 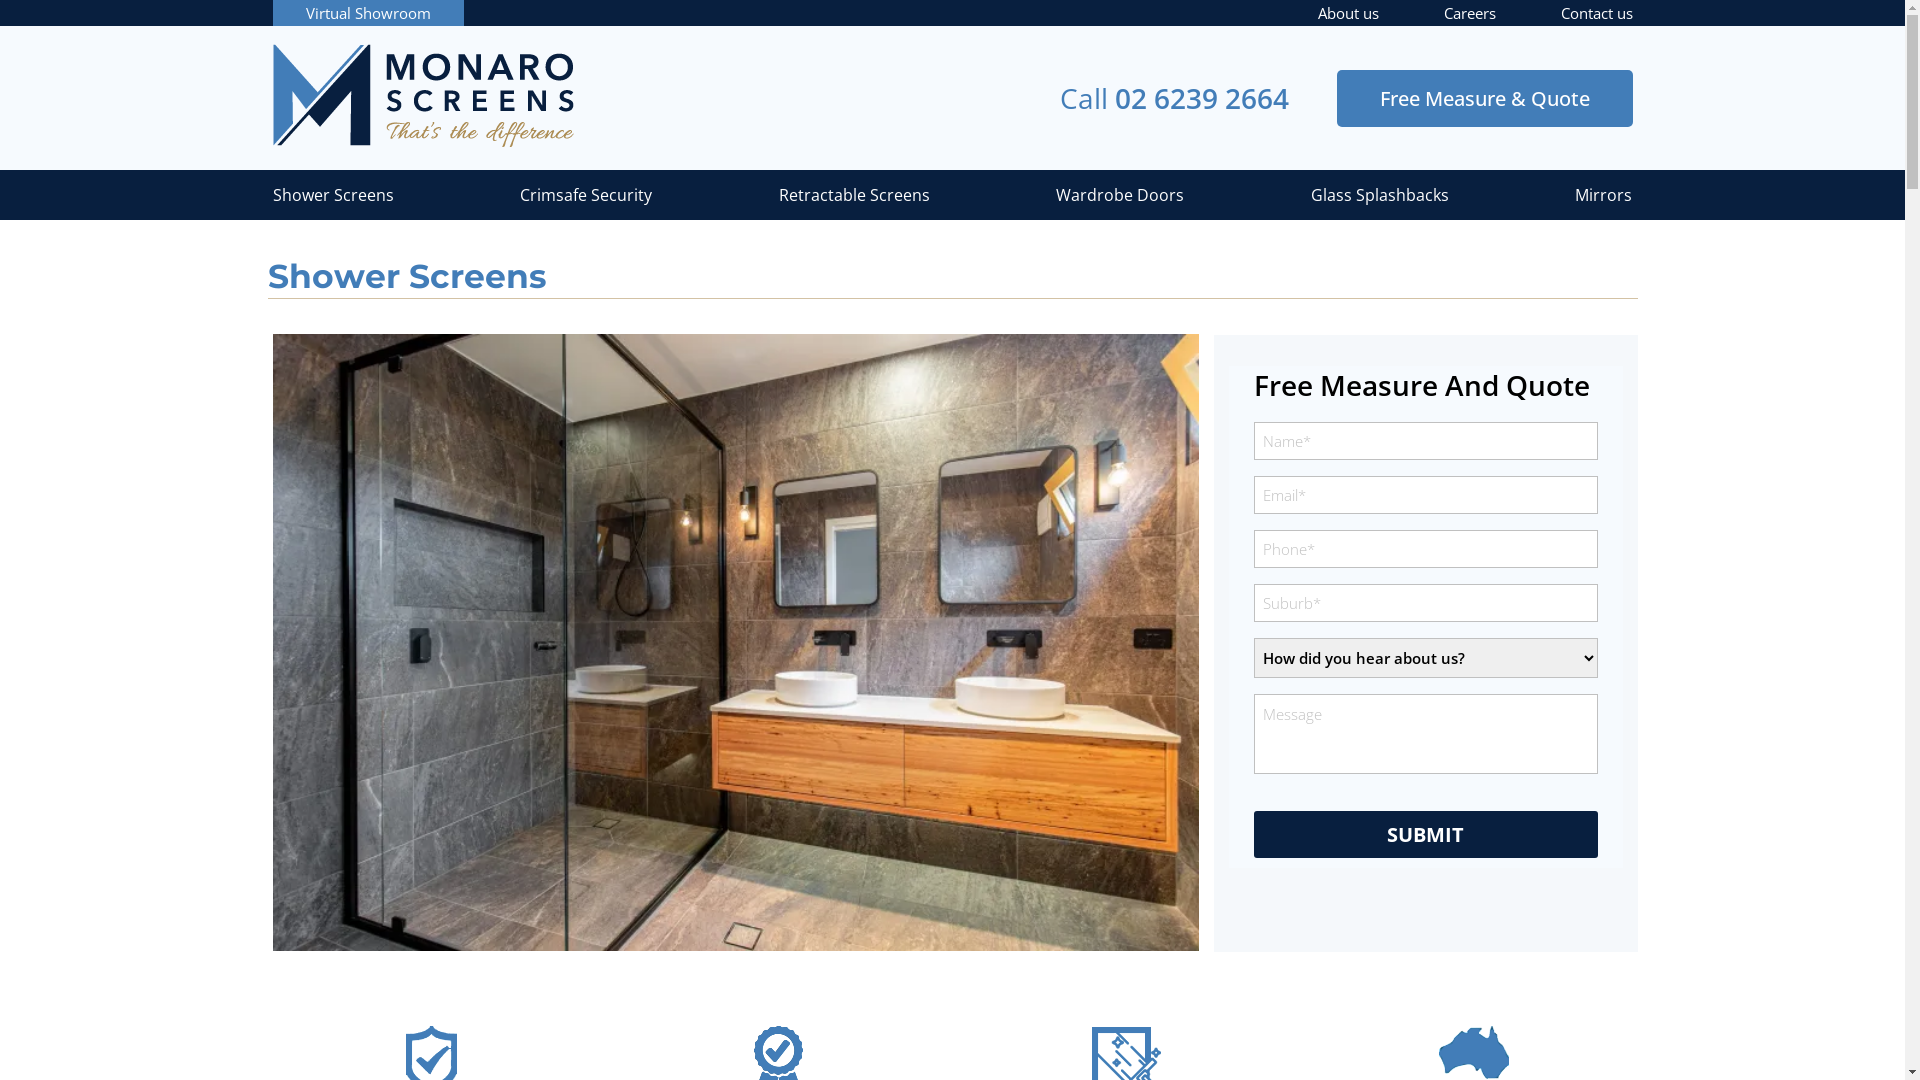 What do you see at coordinates (1596, 13) in the screenshot?
I see `Contact us` at bounding box center [1596, 13].